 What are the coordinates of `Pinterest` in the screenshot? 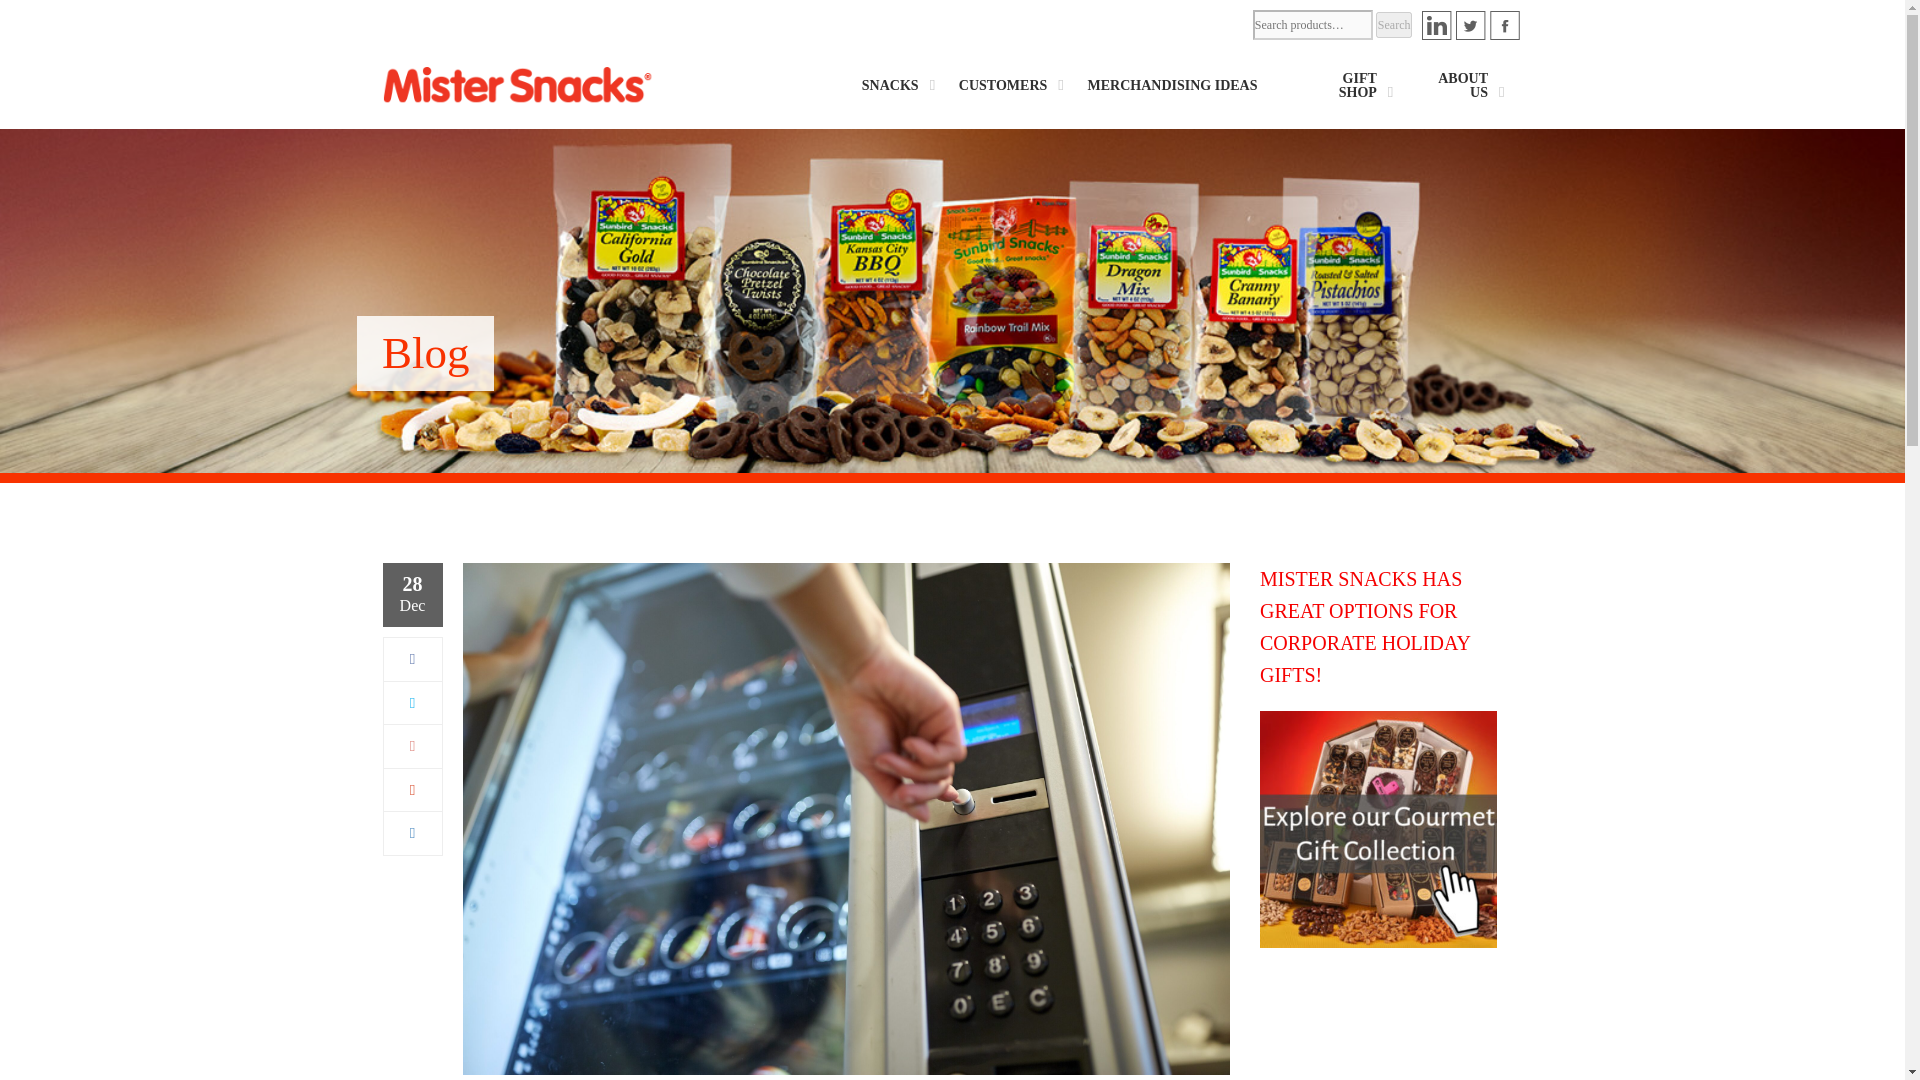 It's located at (412, 790).